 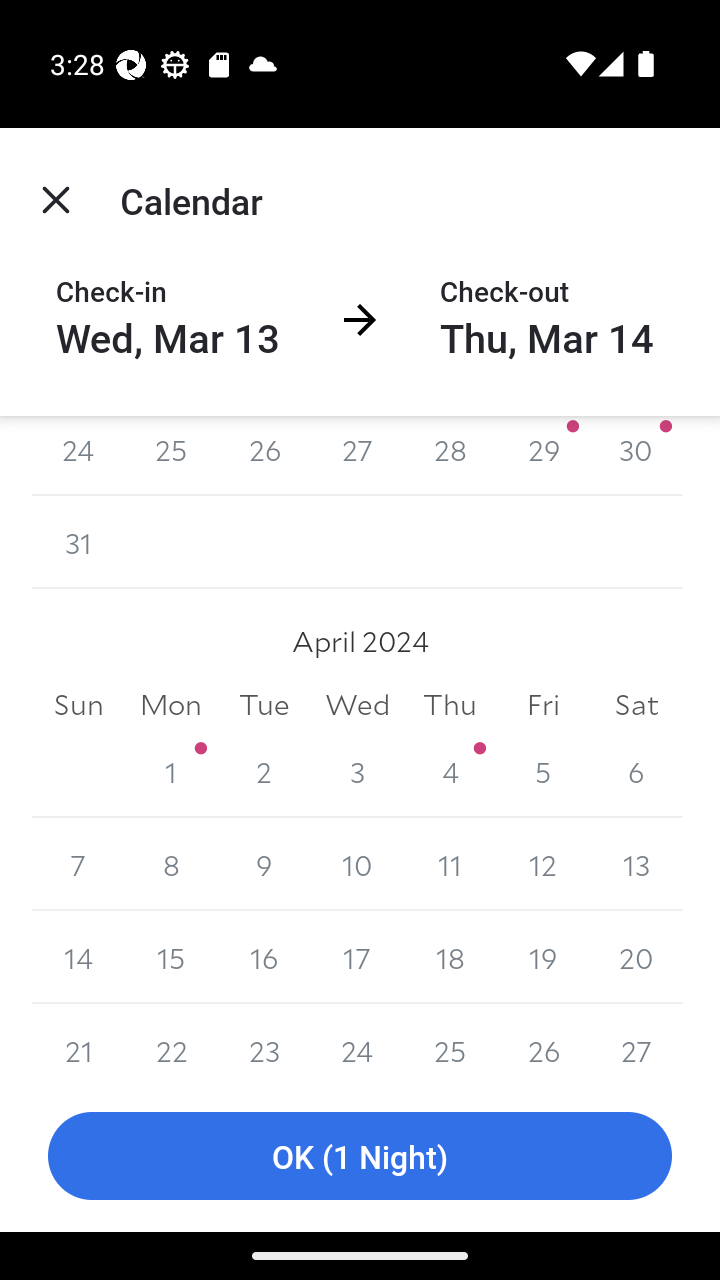 I want to click on 6 6 April 2024, so click(x=636, y=770).